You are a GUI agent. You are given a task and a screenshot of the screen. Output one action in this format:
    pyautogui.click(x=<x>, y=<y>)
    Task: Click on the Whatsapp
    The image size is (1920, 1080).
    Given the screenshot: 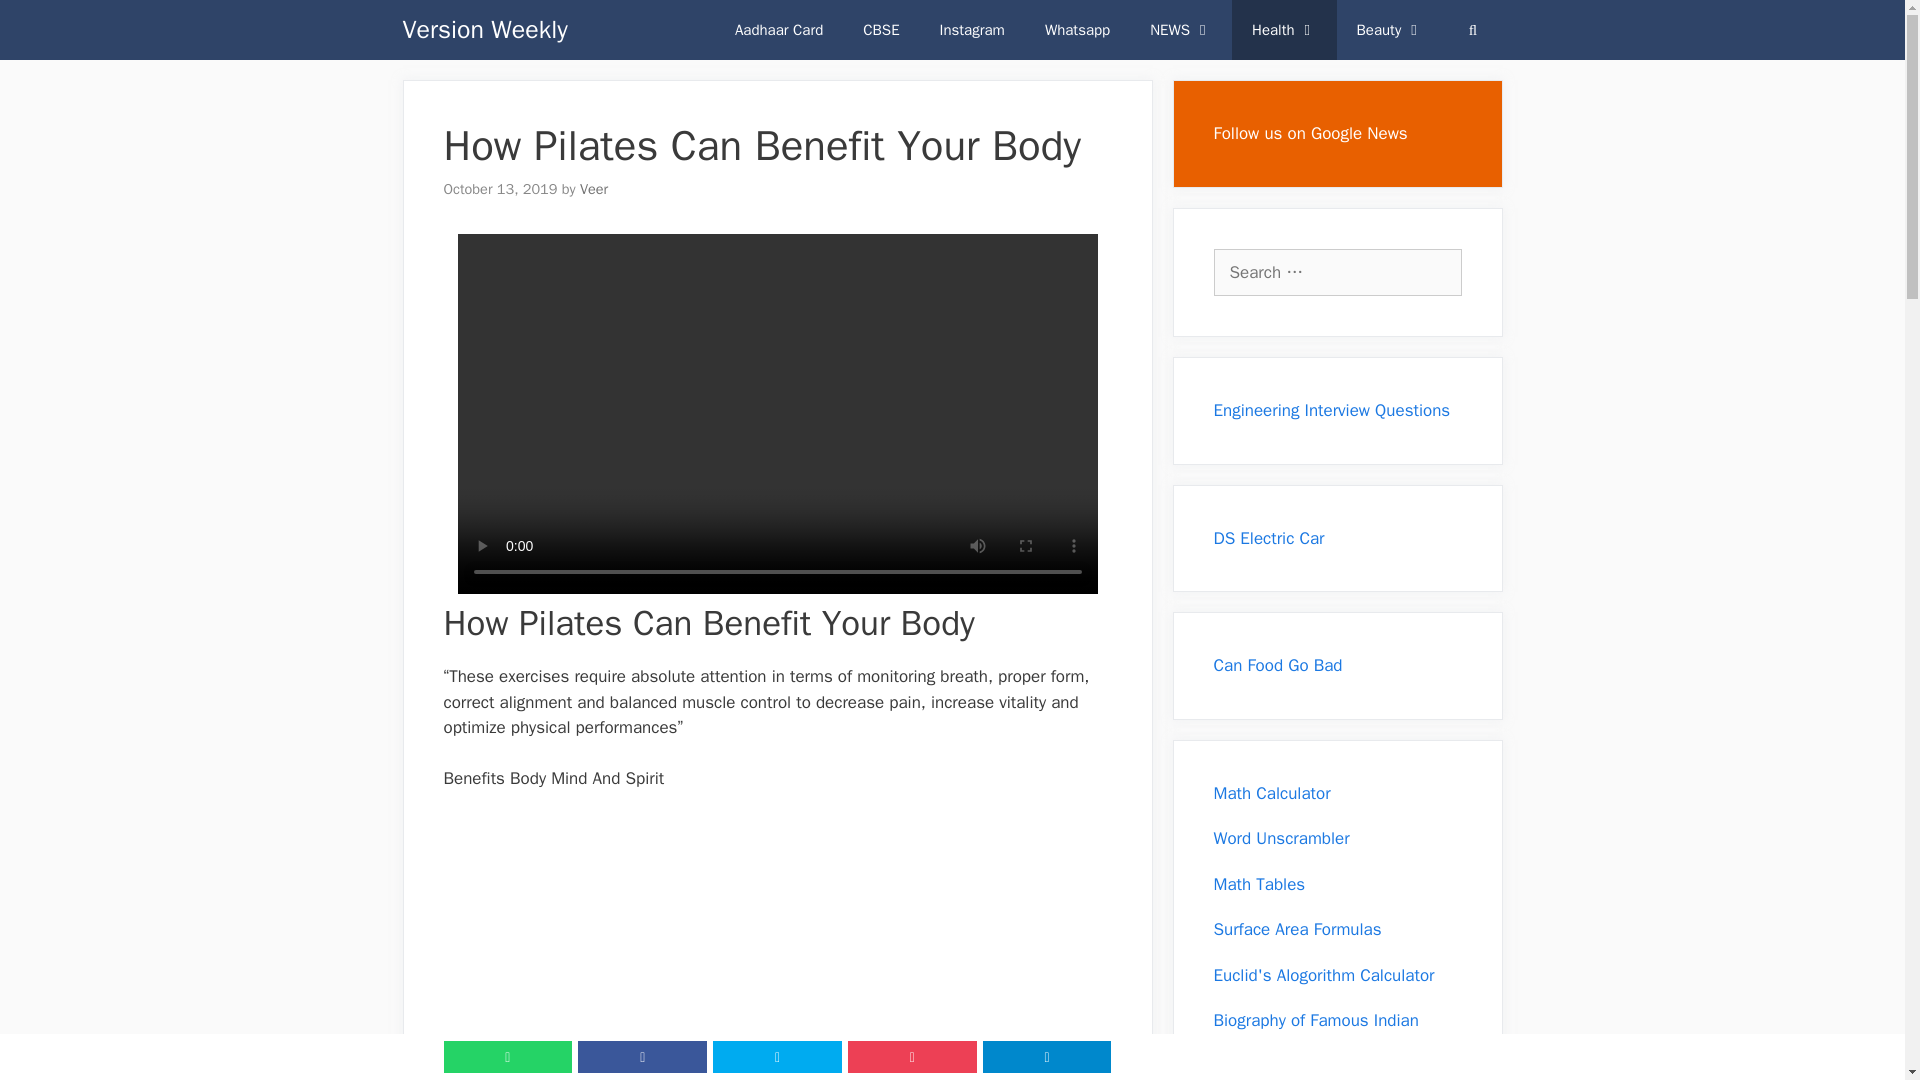 What is the action you would take?
    pyautogui.click(x=1078, y=30)
    